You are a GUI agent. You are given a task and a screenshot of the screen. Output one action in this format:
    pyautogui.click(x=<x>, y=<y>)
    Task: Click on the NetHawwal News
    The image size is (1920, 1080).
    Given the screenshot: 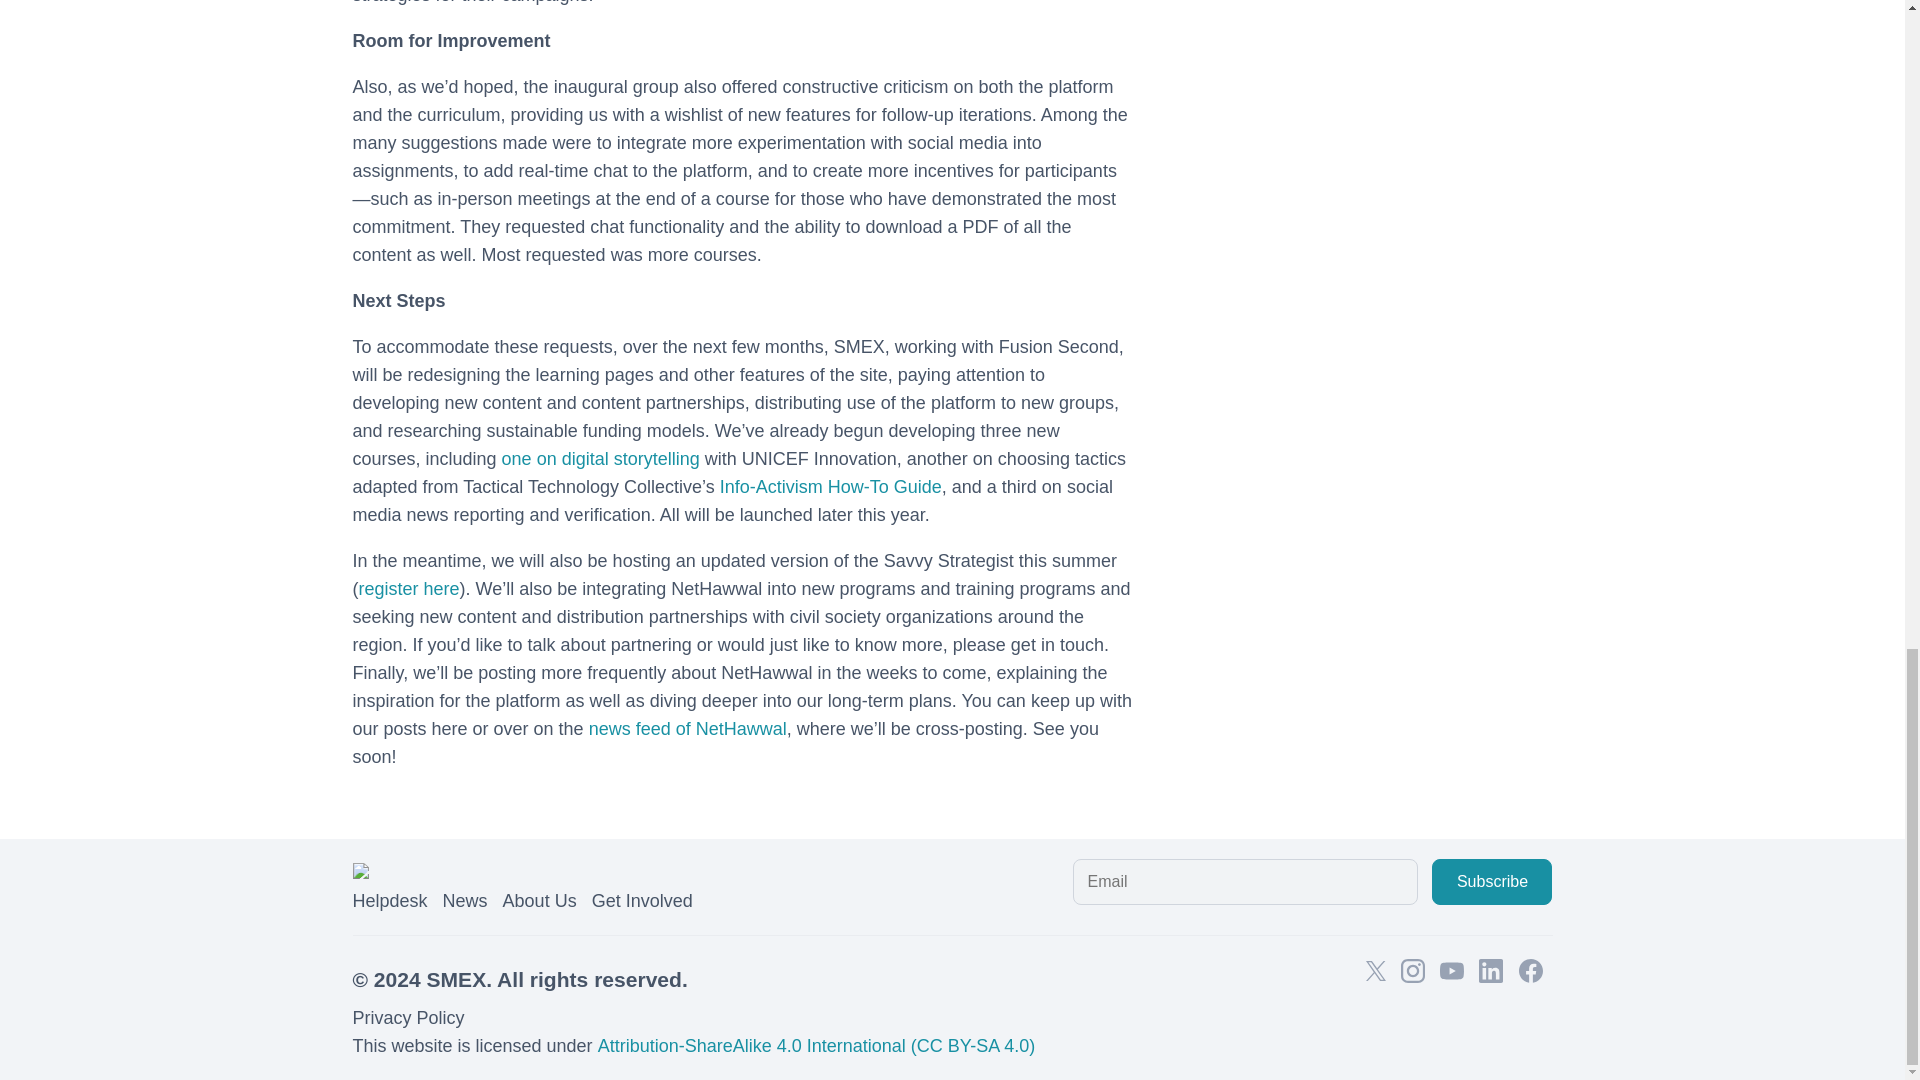 What is the action you would take?
    pyautogui.click(x=688, y=728)
    